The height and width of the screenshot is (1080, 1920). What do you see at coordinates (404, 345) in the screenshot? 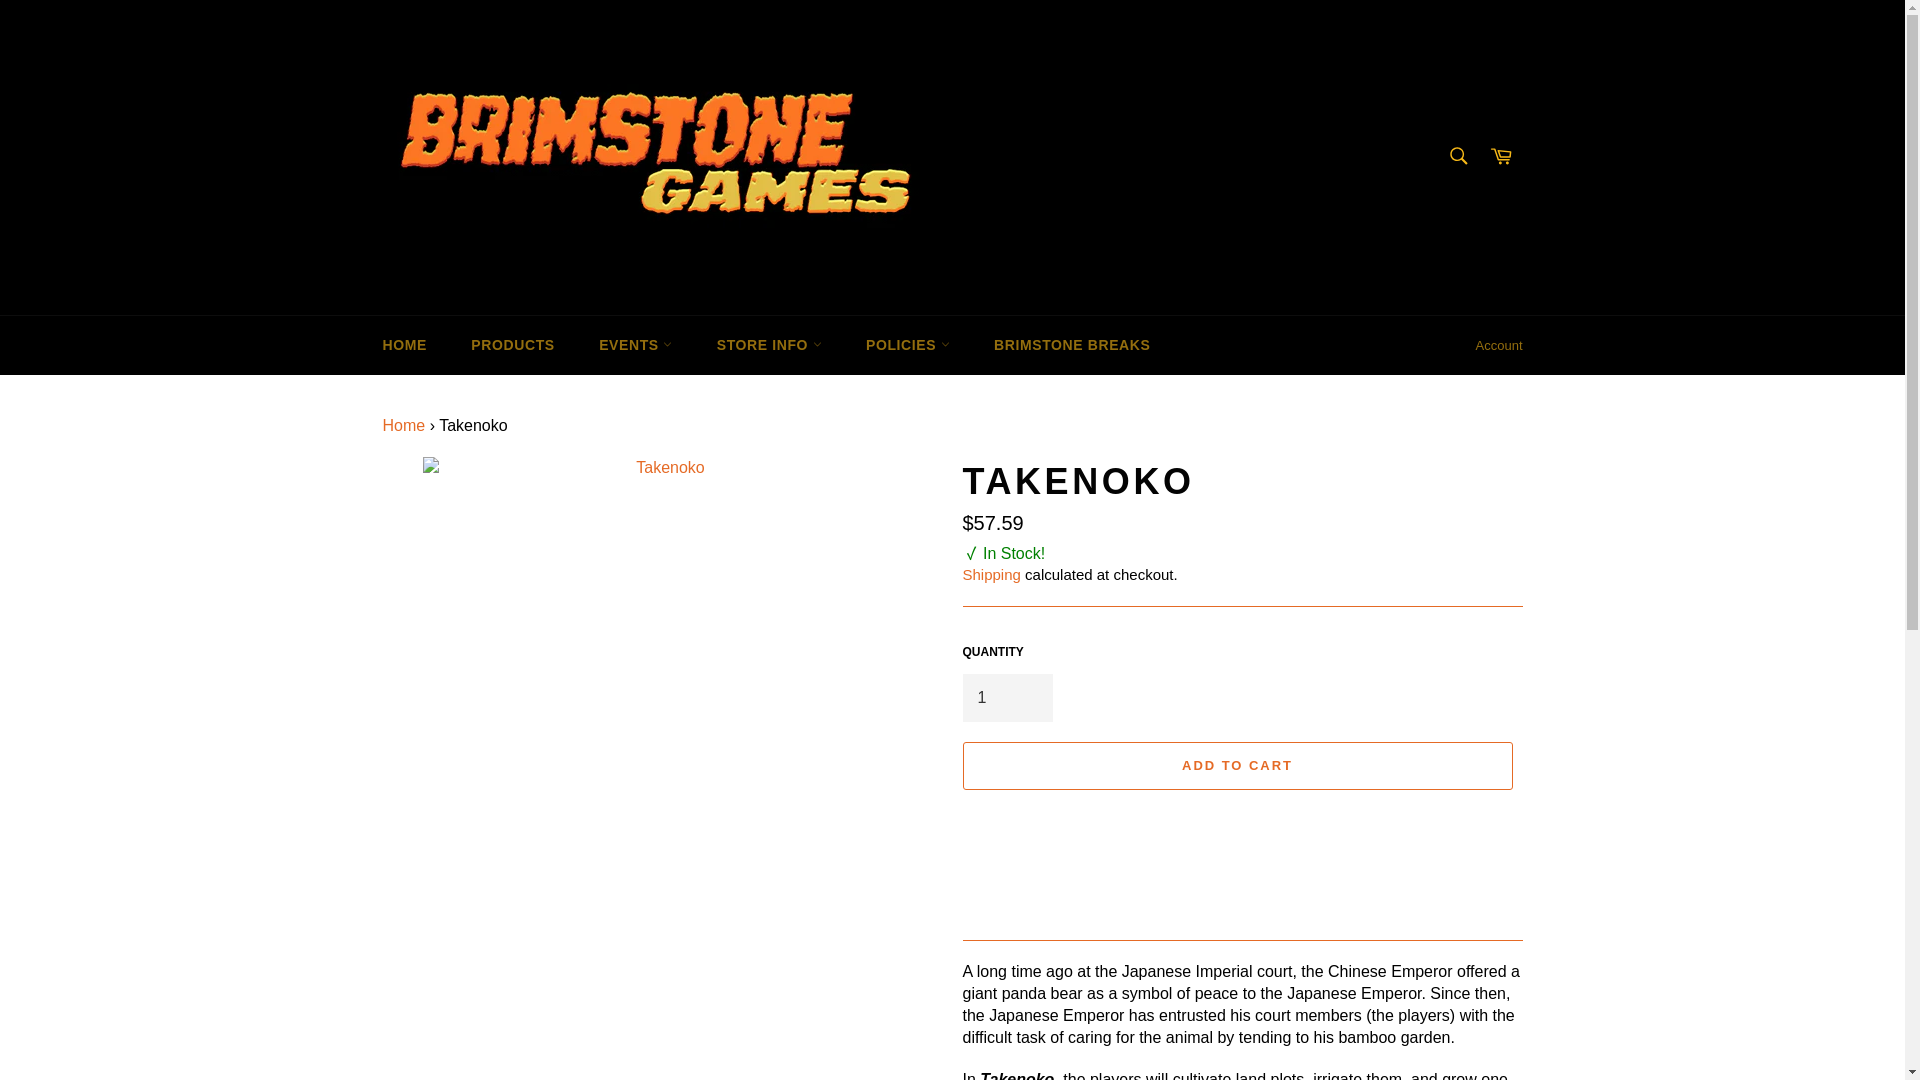
I see `HOME` at bounding box center [404, 345].